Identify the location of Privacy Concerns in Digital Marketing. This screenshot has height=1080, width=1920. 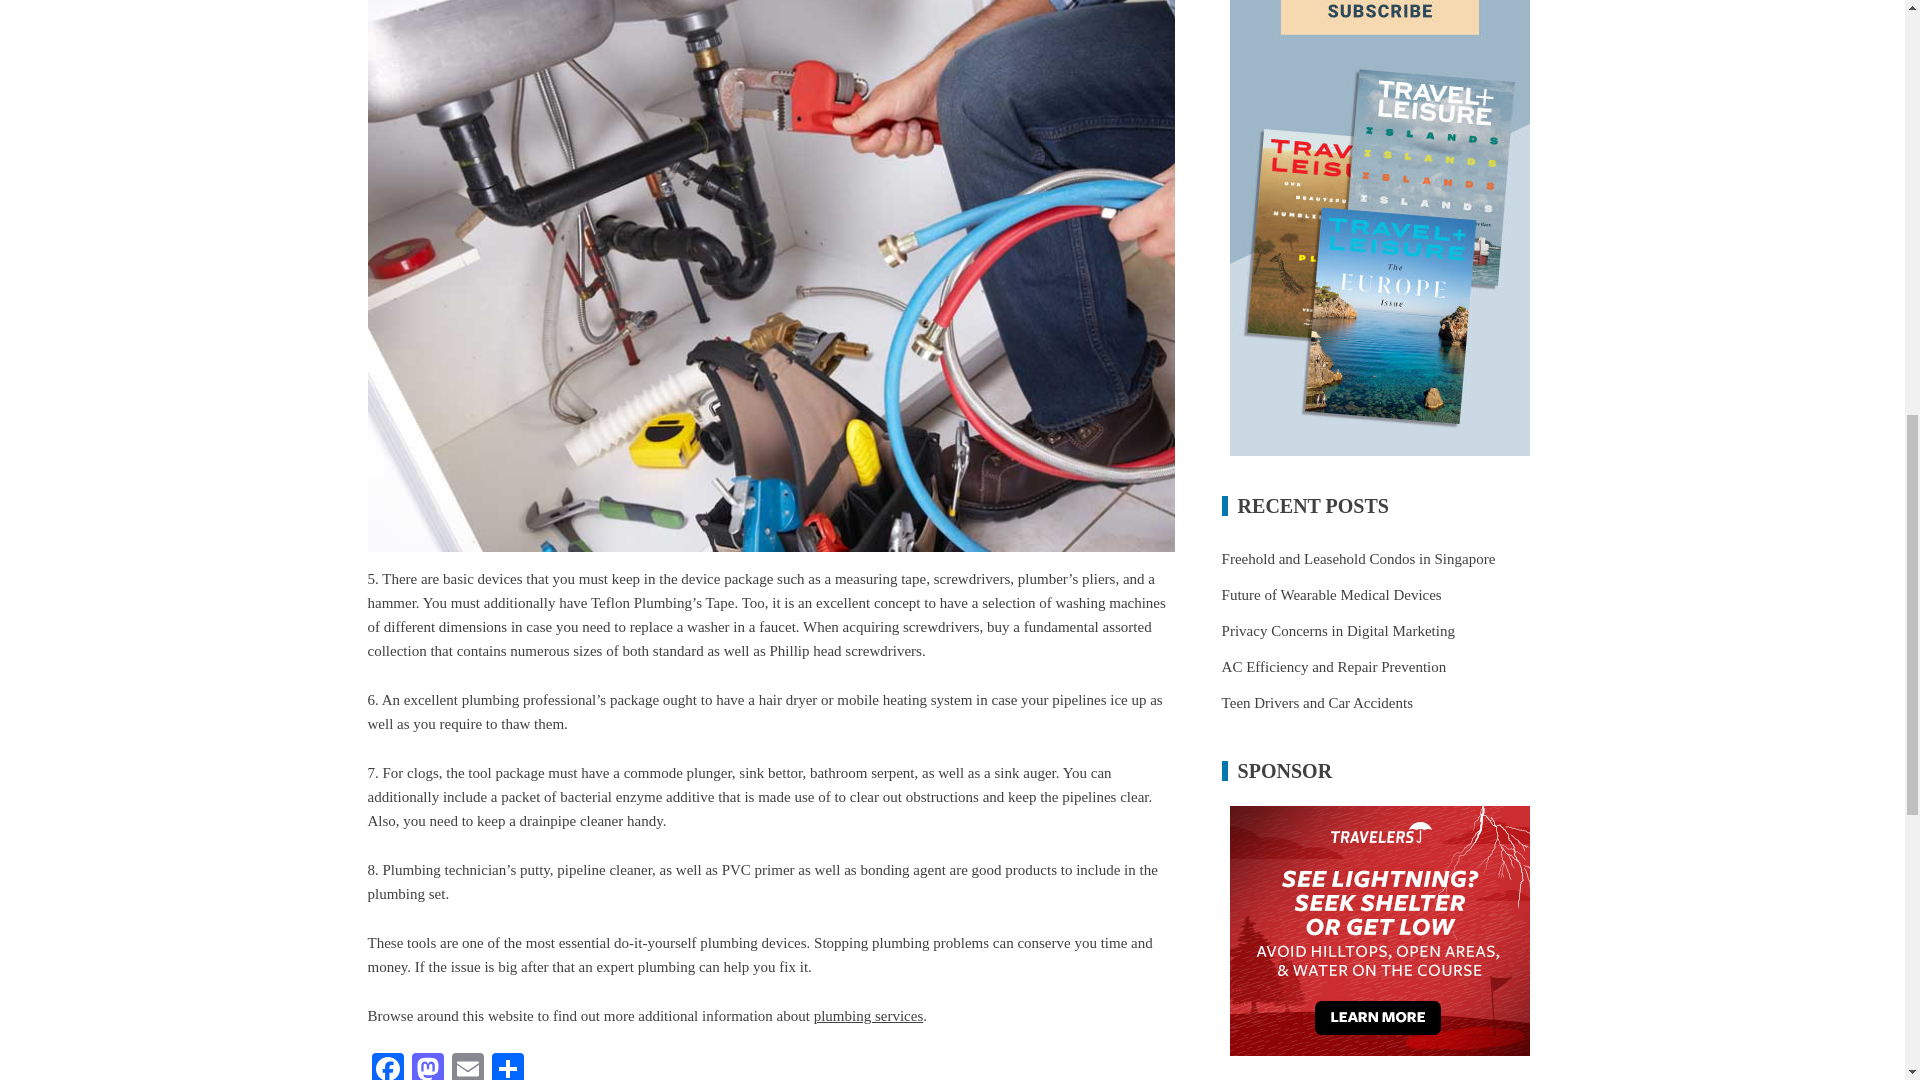
(1338, 631).